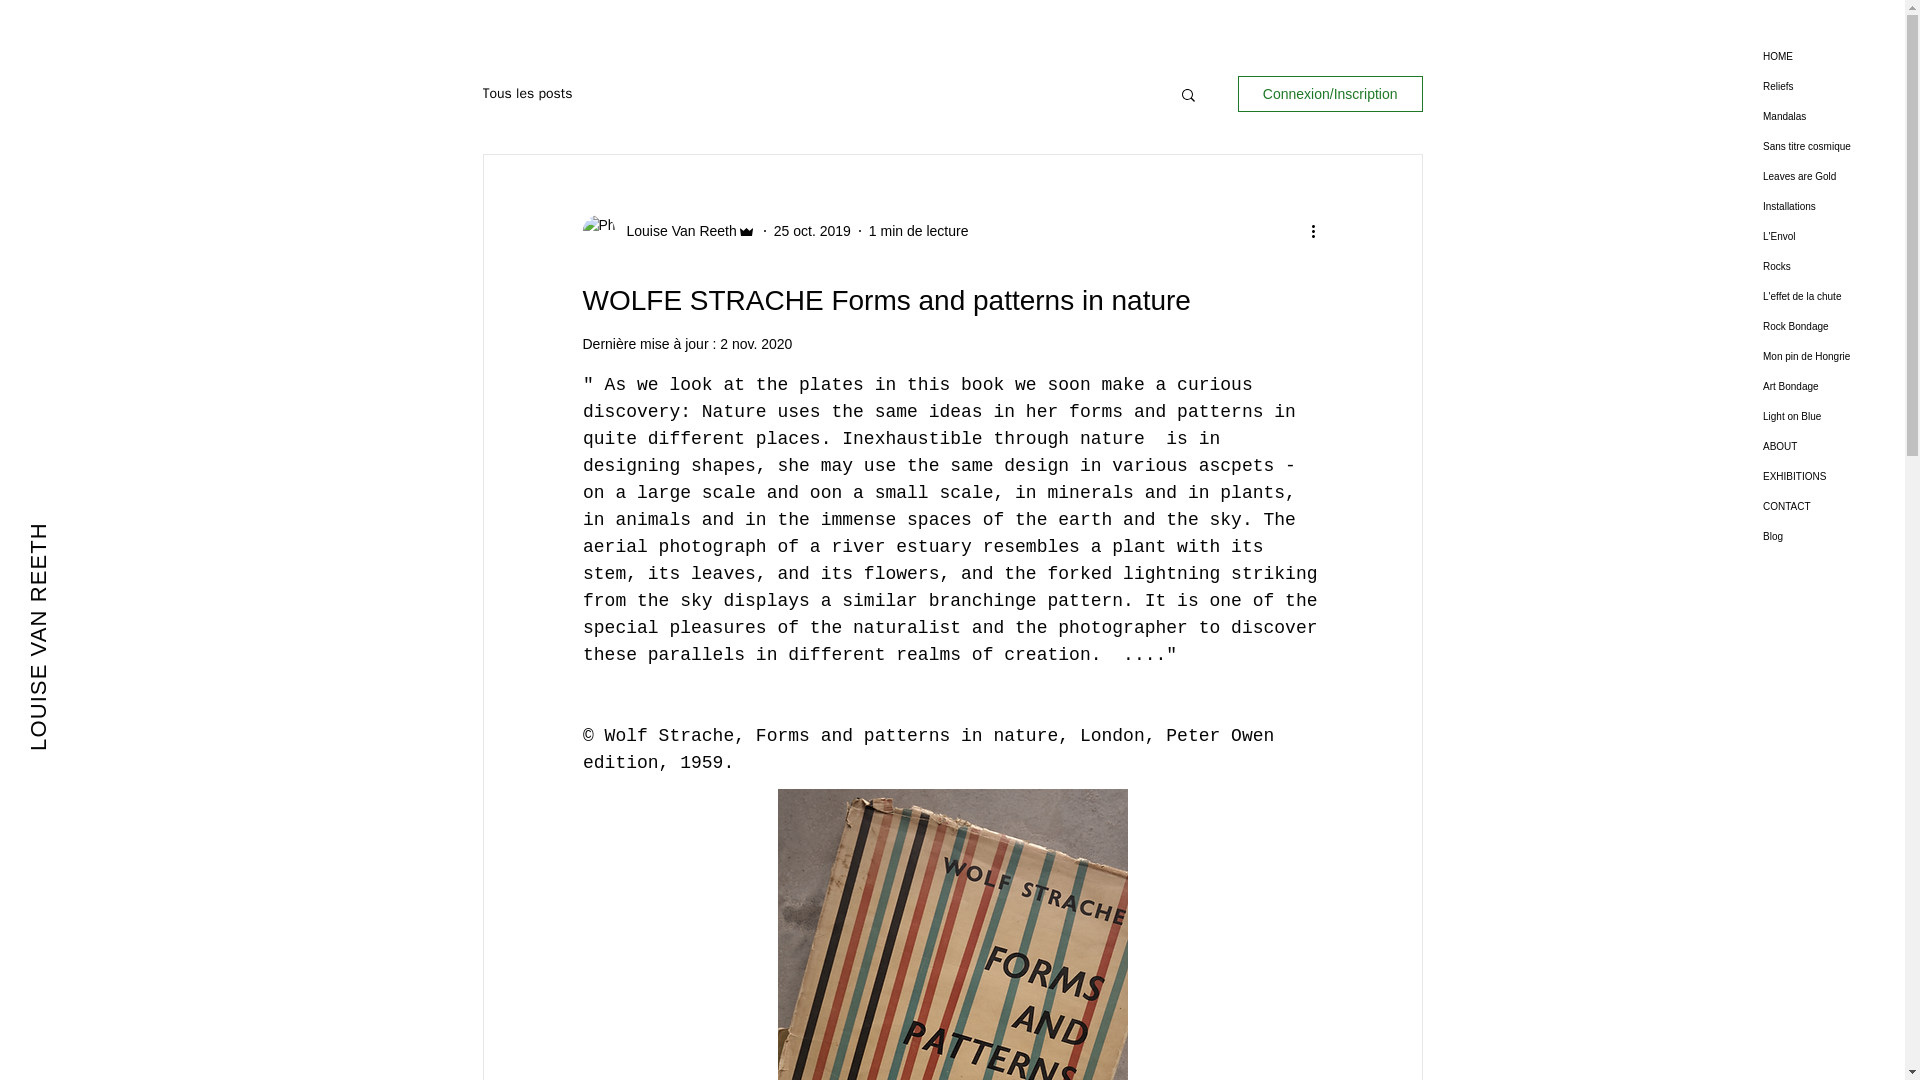  What do you see at coordinates (1832, 386) in the screenshot?
I see `Art Bondage` at bounding box center [1832, 386].